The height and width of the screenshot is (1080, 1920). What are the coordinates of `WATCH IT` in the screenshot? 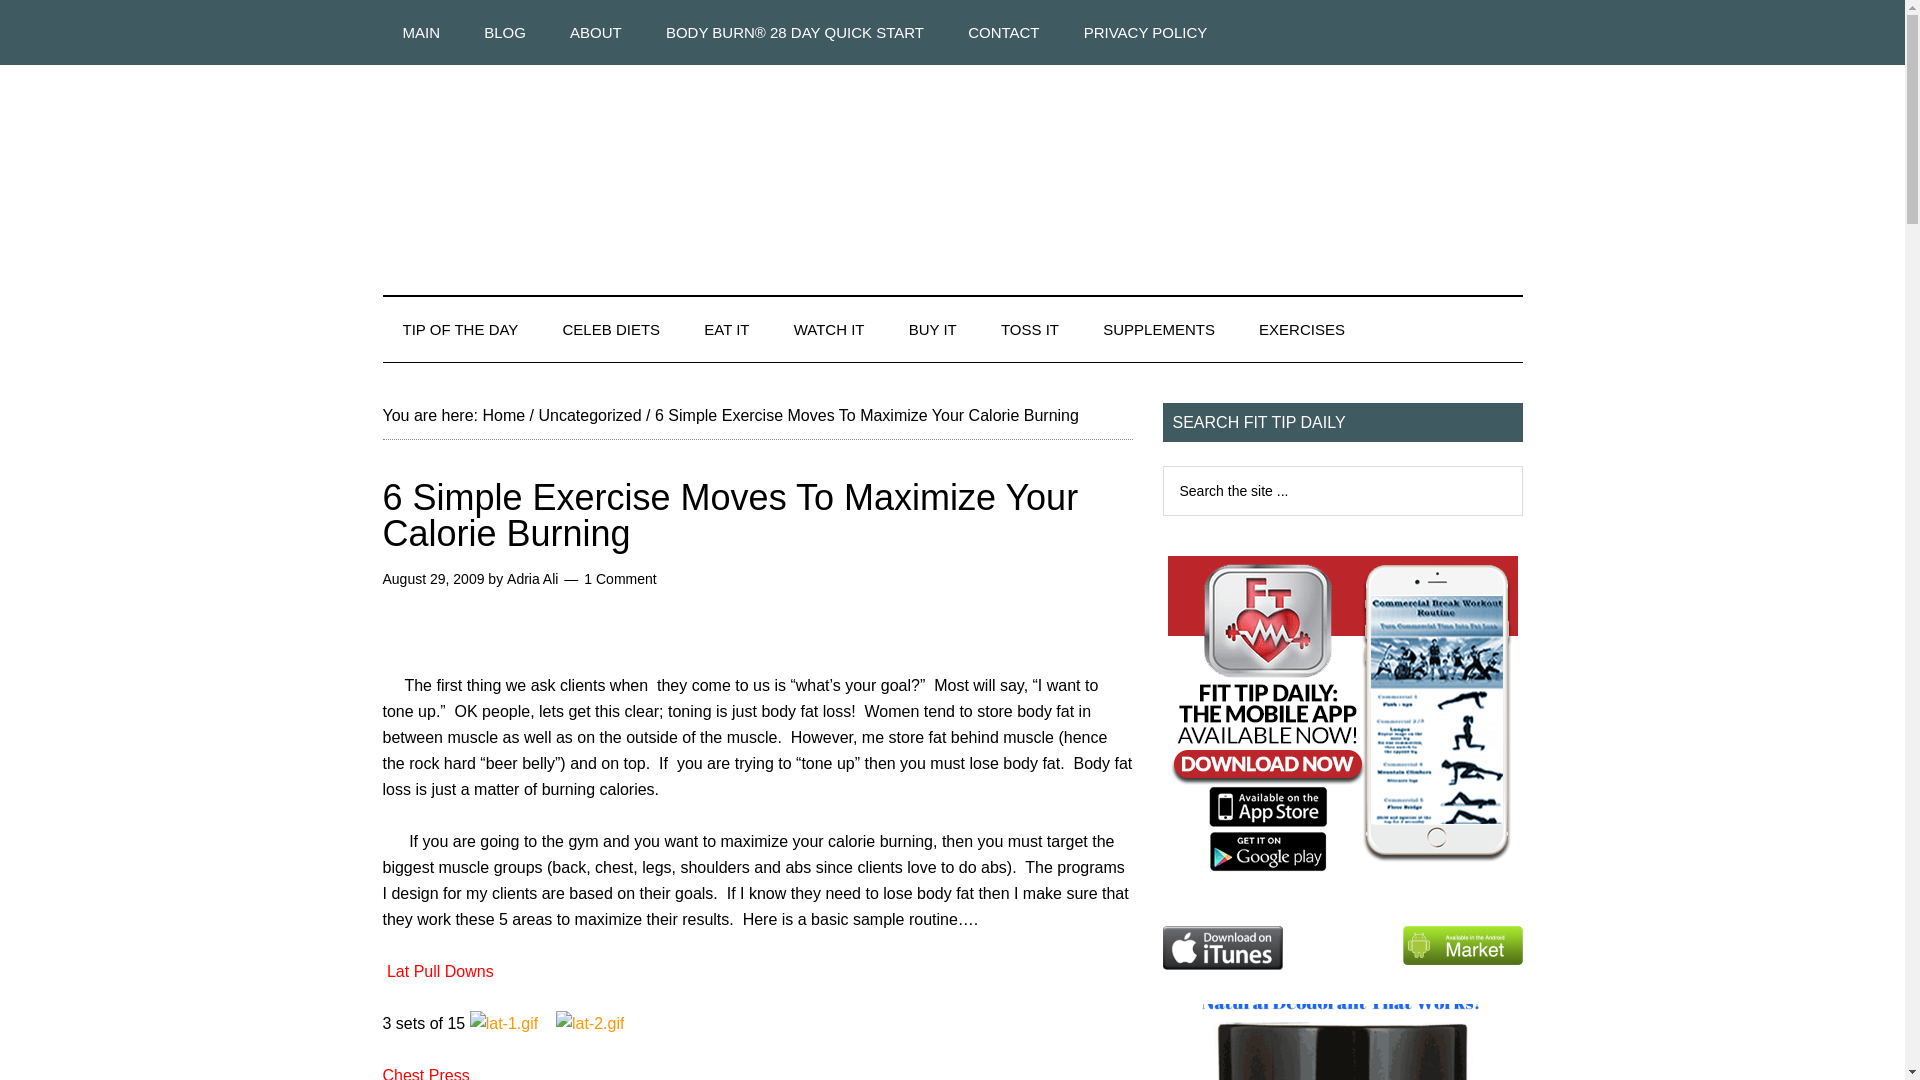 It's located at (829, 329).